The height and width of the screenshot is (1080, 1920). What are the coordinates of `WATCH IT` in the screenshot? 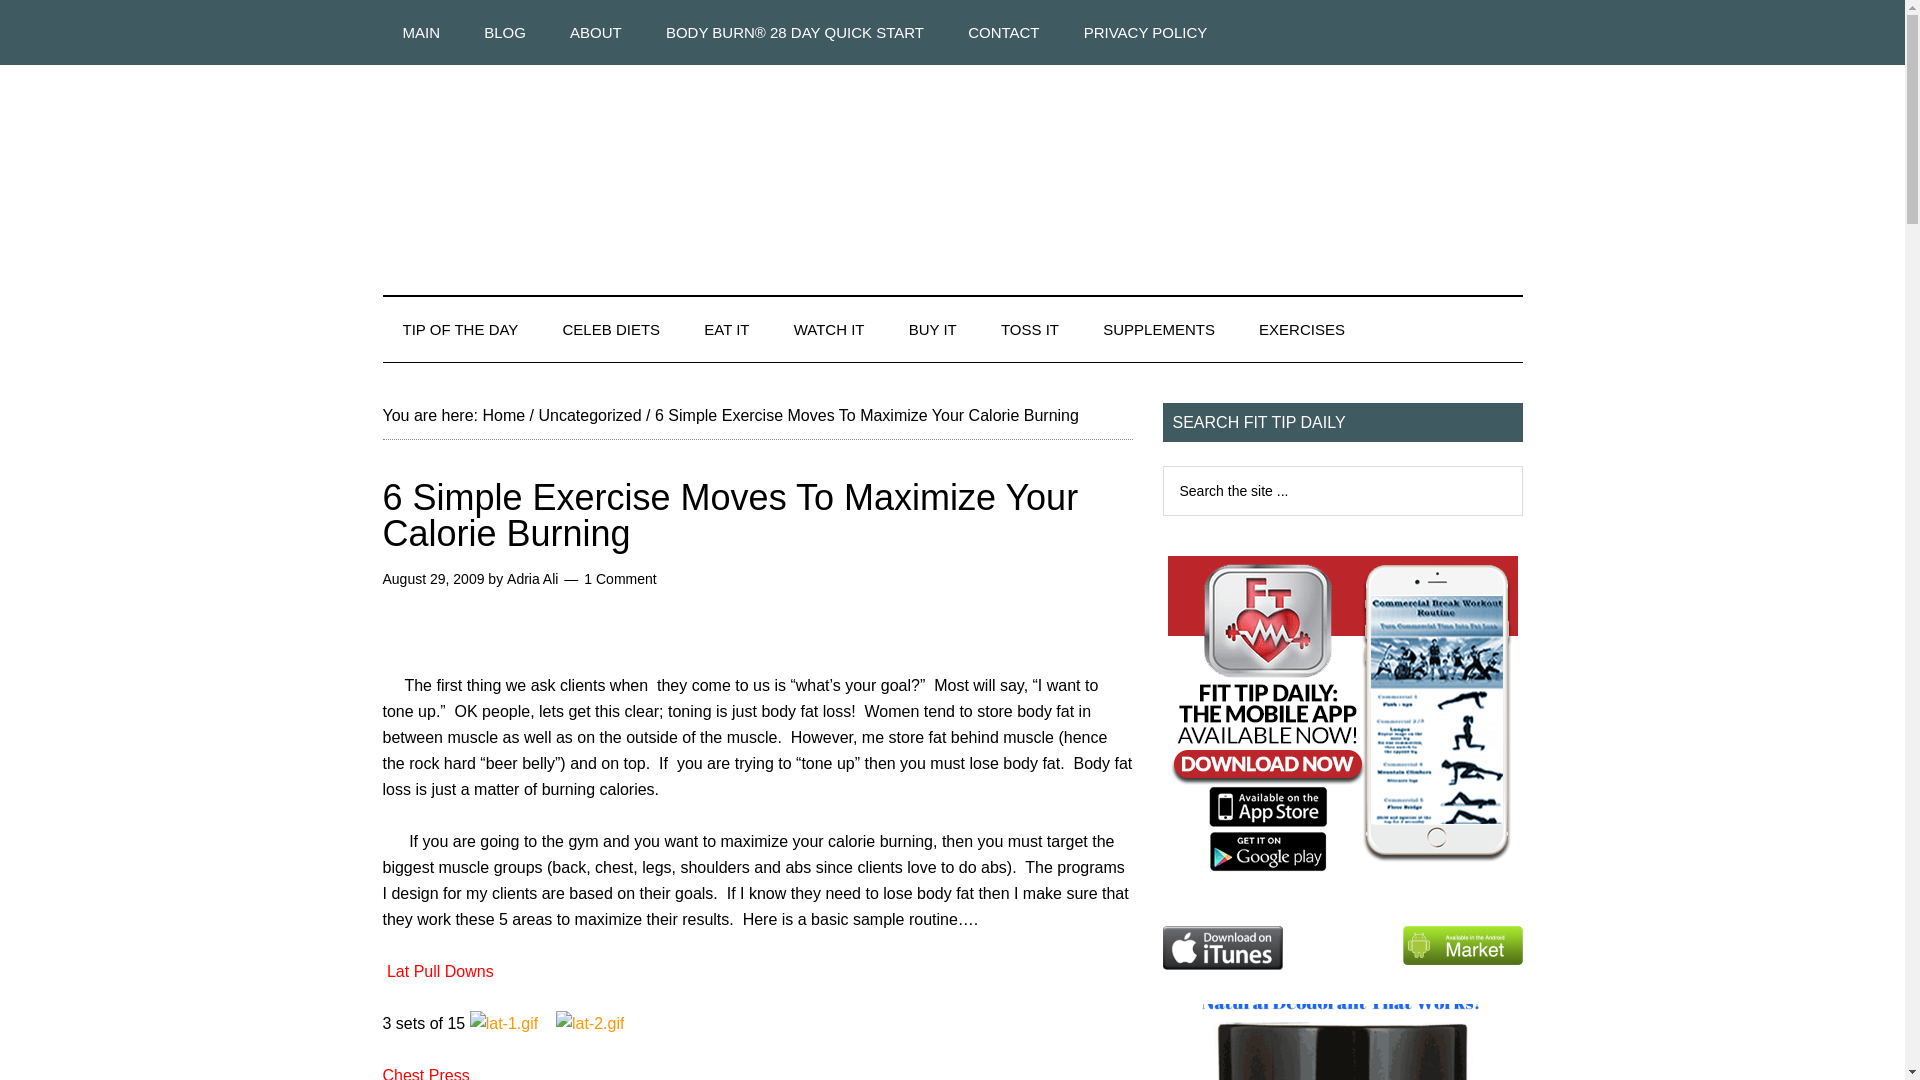 It's located at (829, 329).